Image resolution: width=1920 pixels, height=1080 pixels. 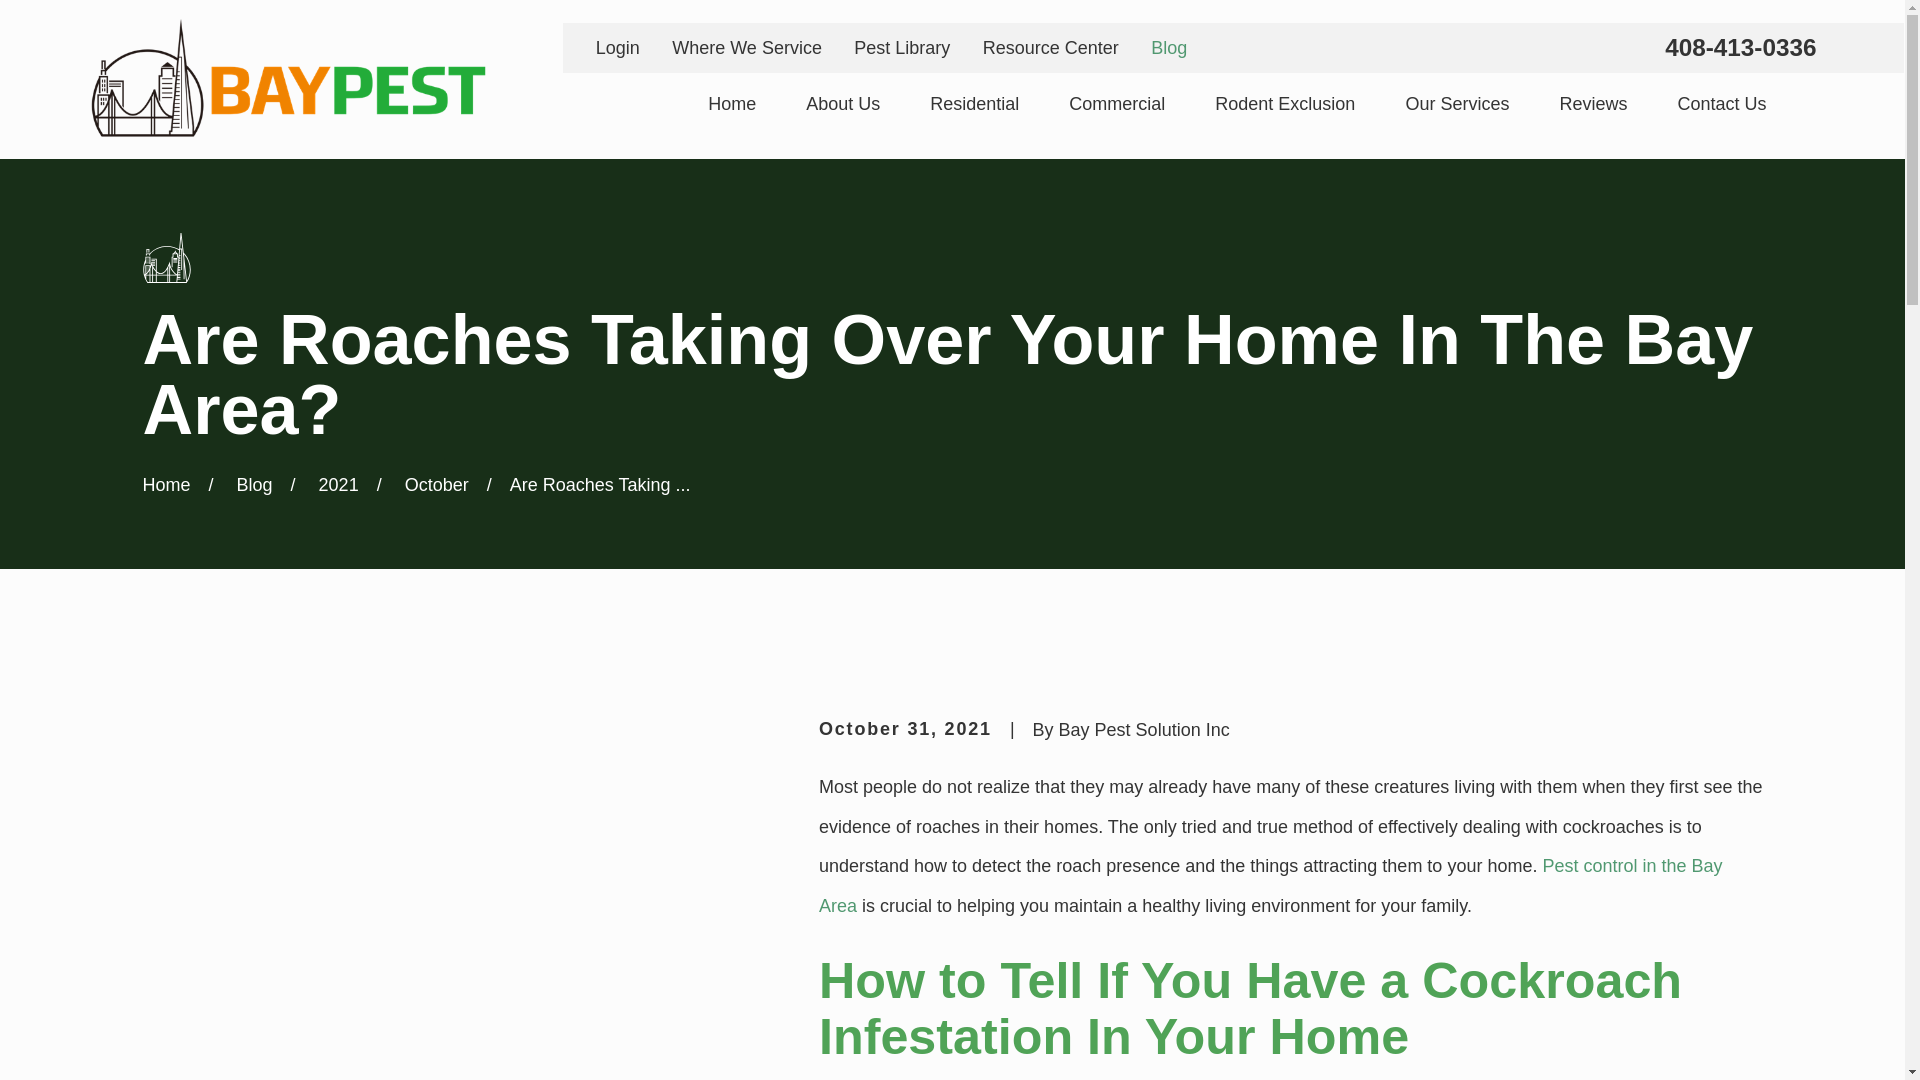 What do you see at coordinates (746, 48) in the screenshot?
I see `Where We Service` at bounding box center [746, 48].